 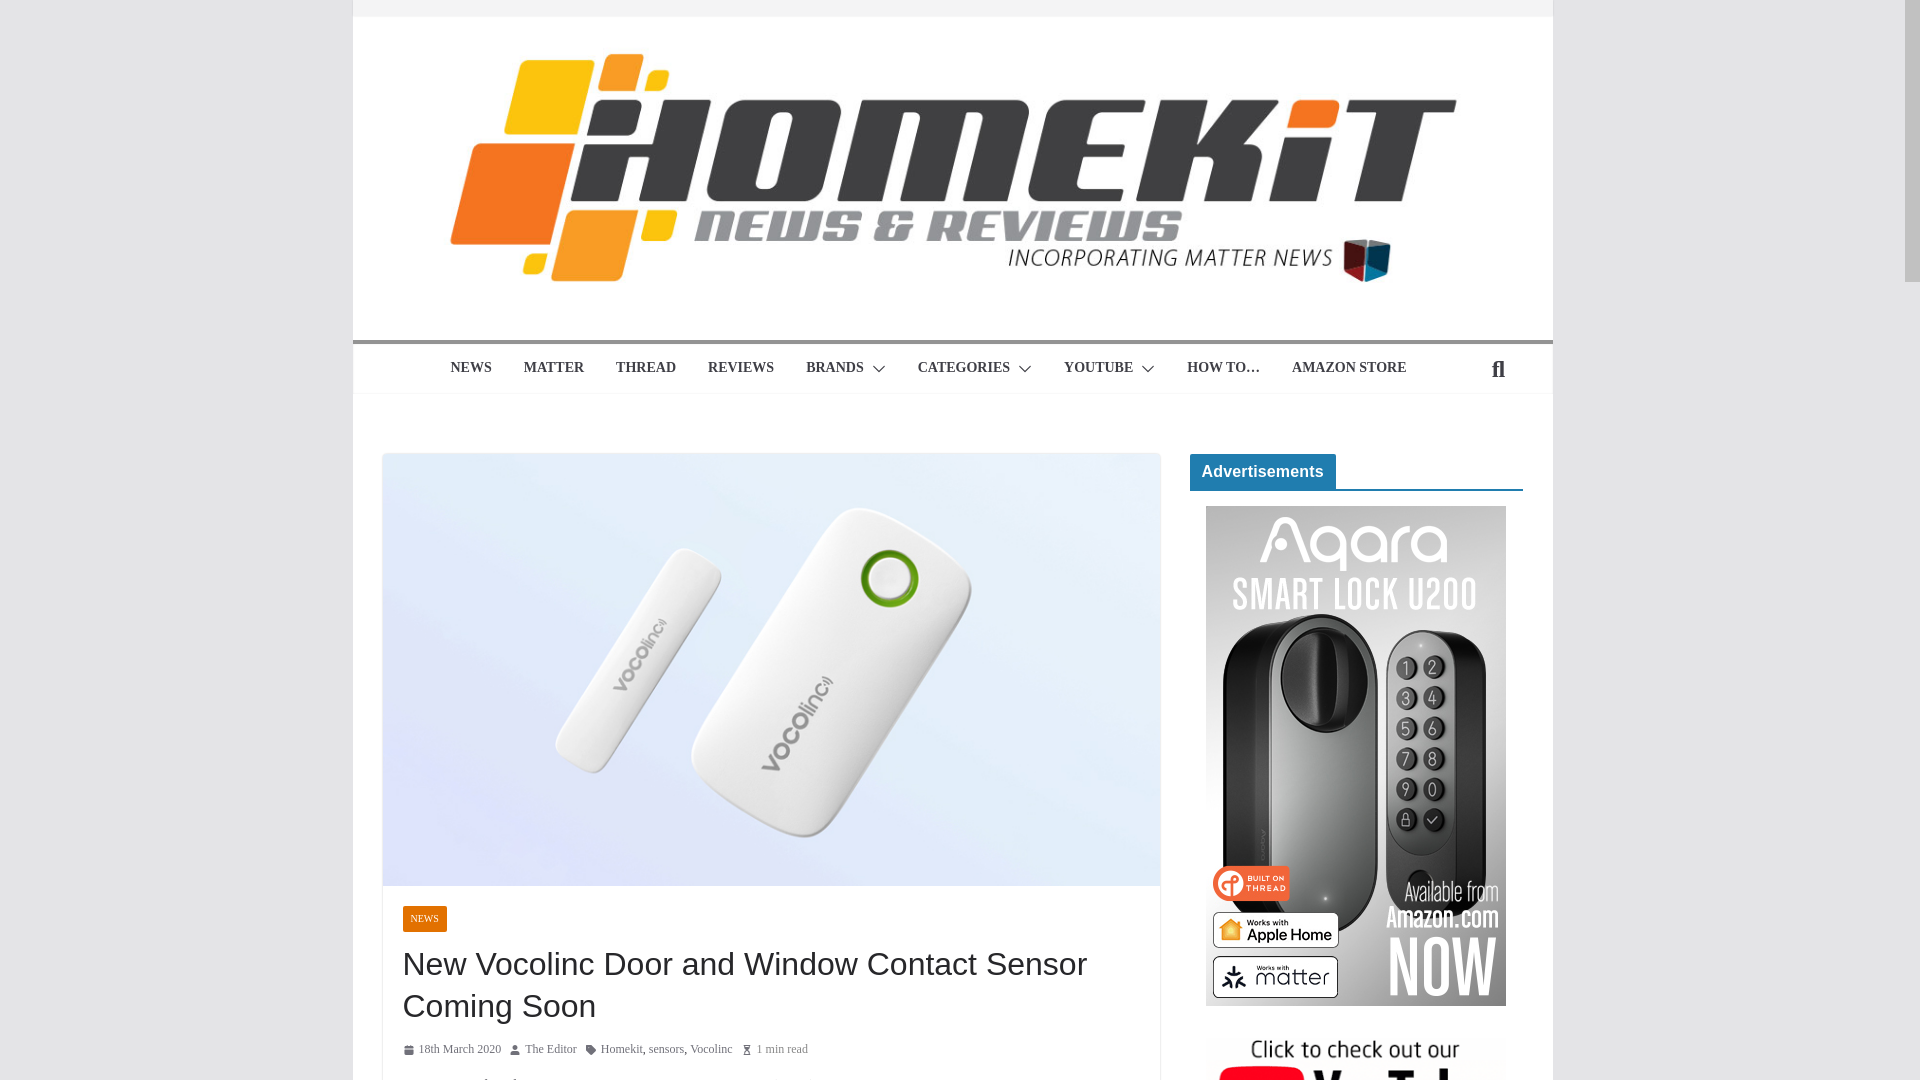 I want to click on BRANDS, so click(x=835, y=369).